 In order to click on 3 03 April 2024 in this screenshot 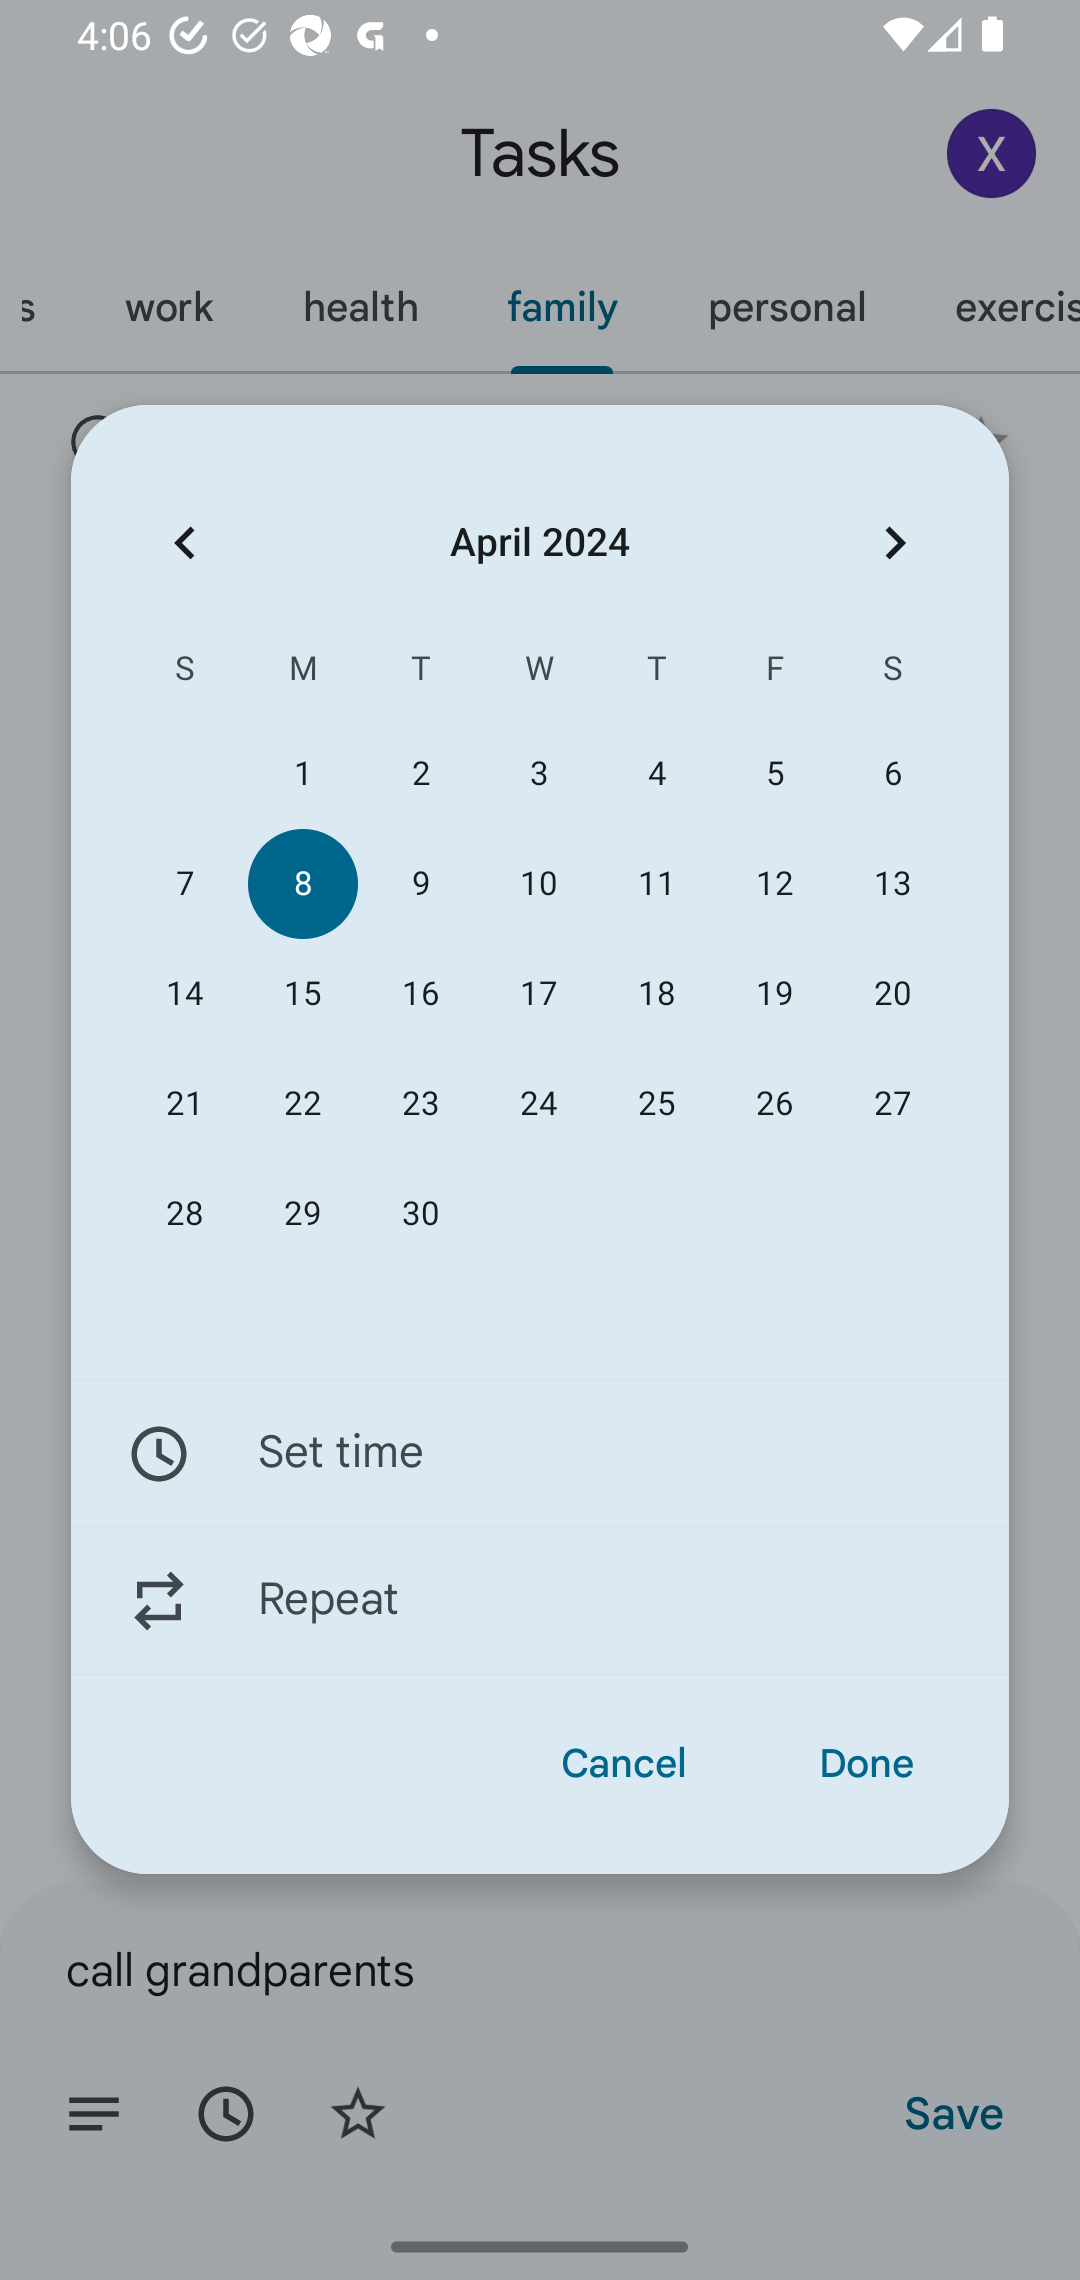, I will do `click(538, 774)`.